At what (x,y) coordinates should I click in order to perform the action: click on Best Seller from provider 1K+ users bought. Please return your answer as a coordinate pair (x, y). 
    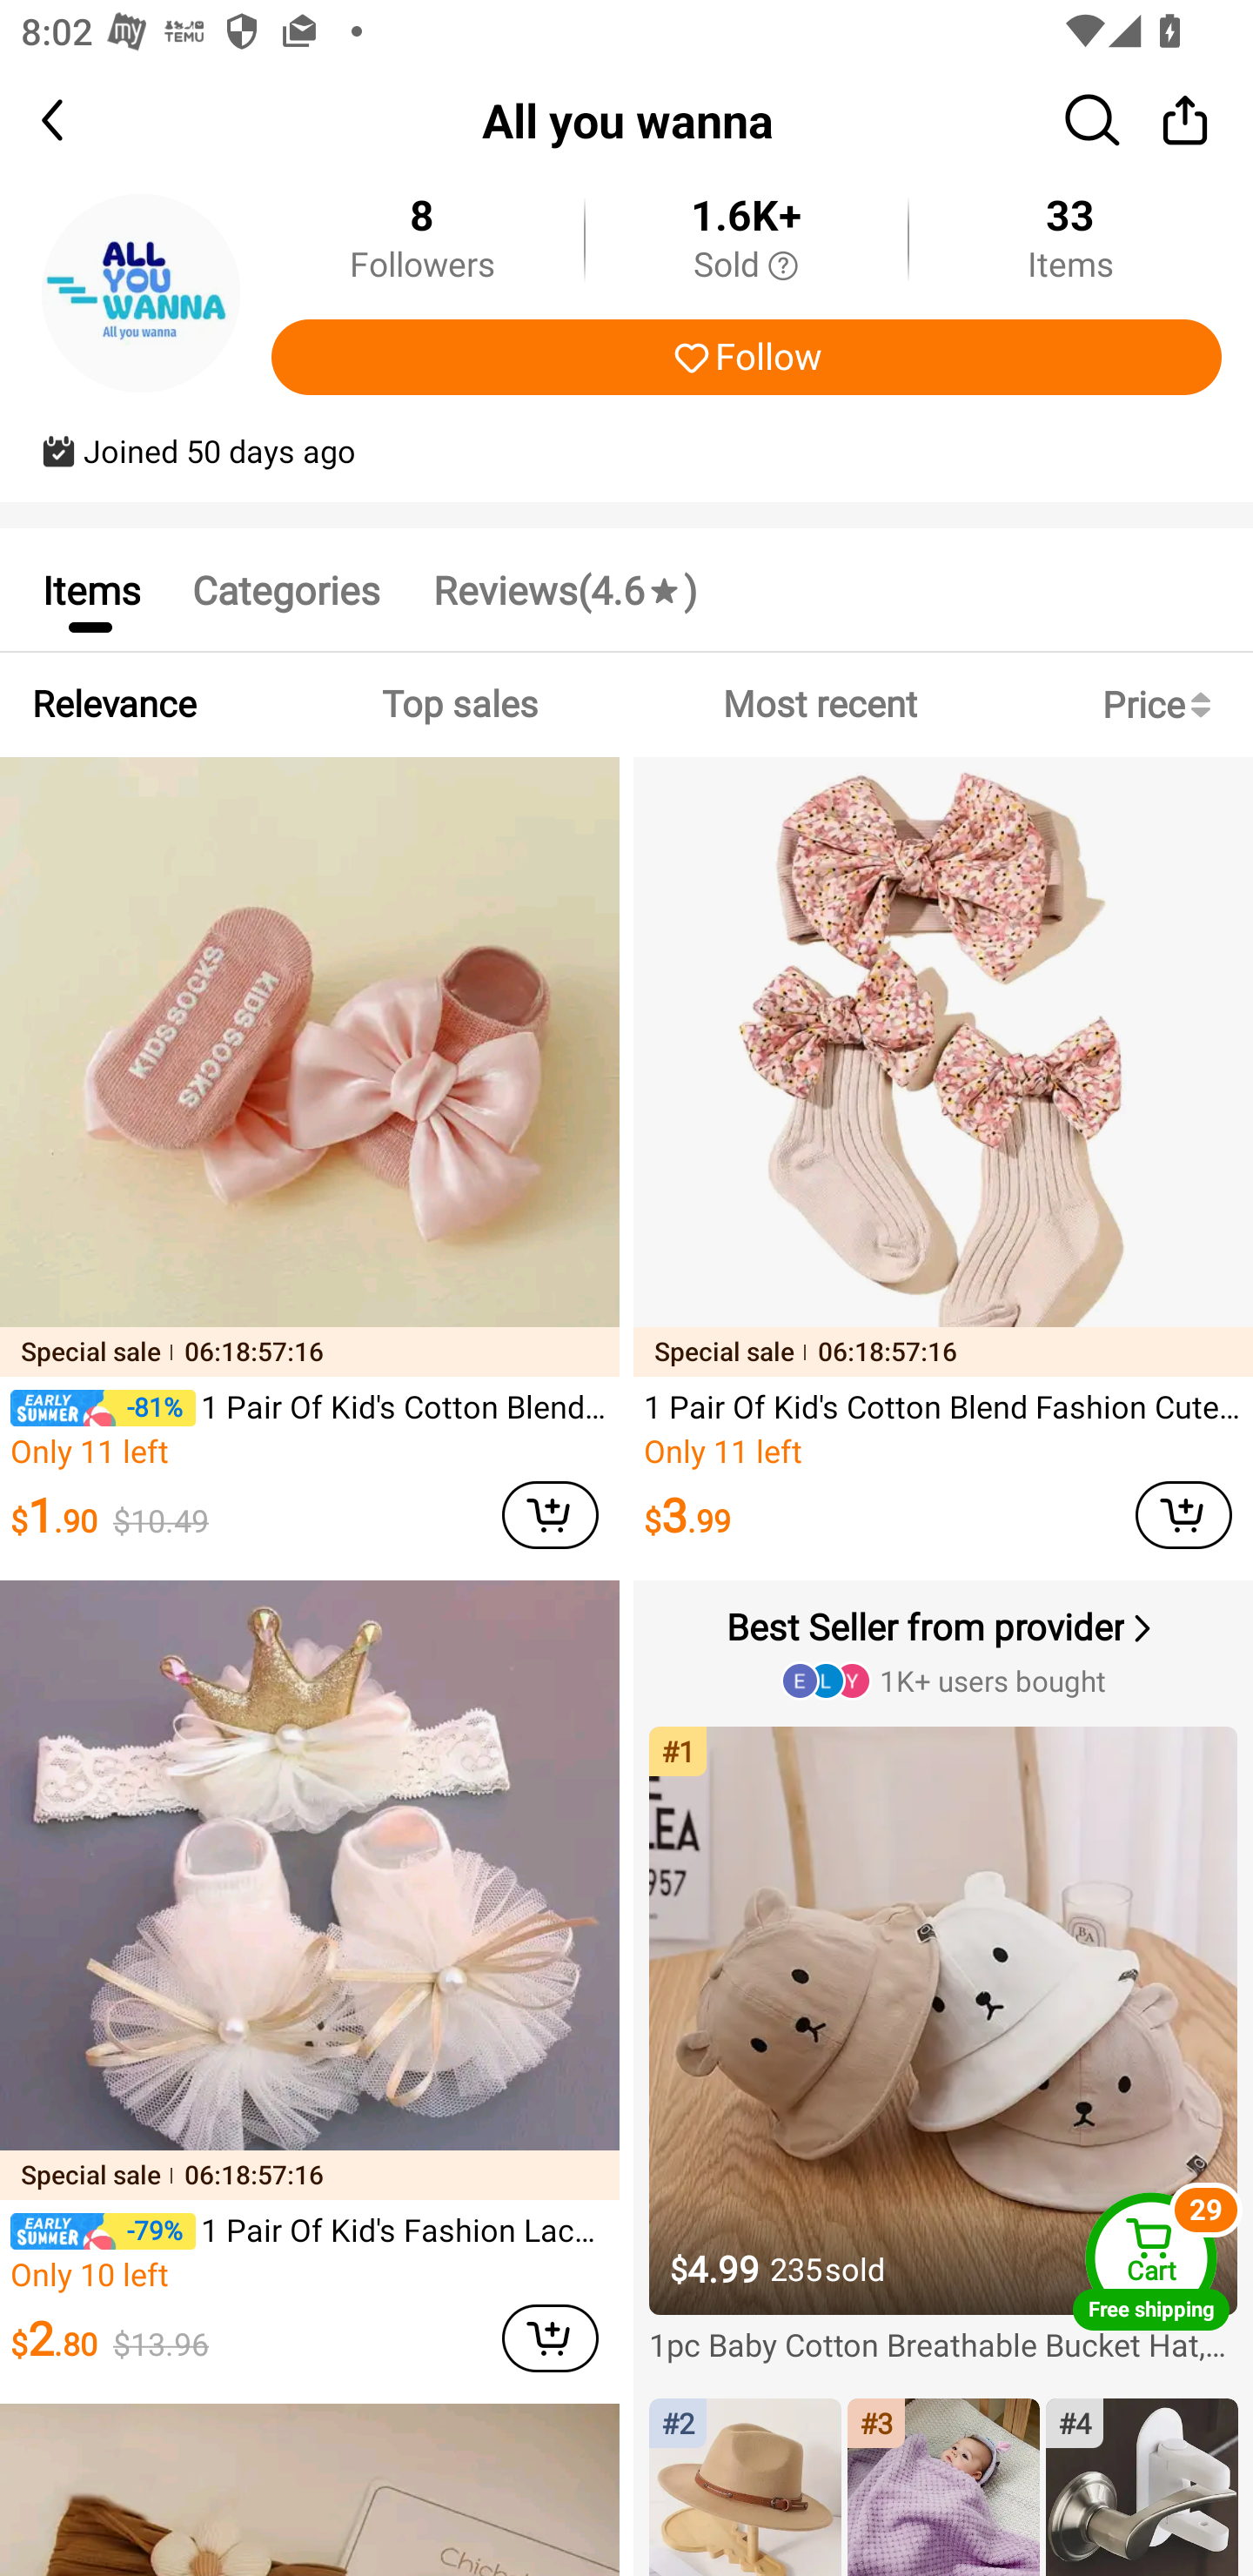
    Looking at the image, I should click on (946, 1651).